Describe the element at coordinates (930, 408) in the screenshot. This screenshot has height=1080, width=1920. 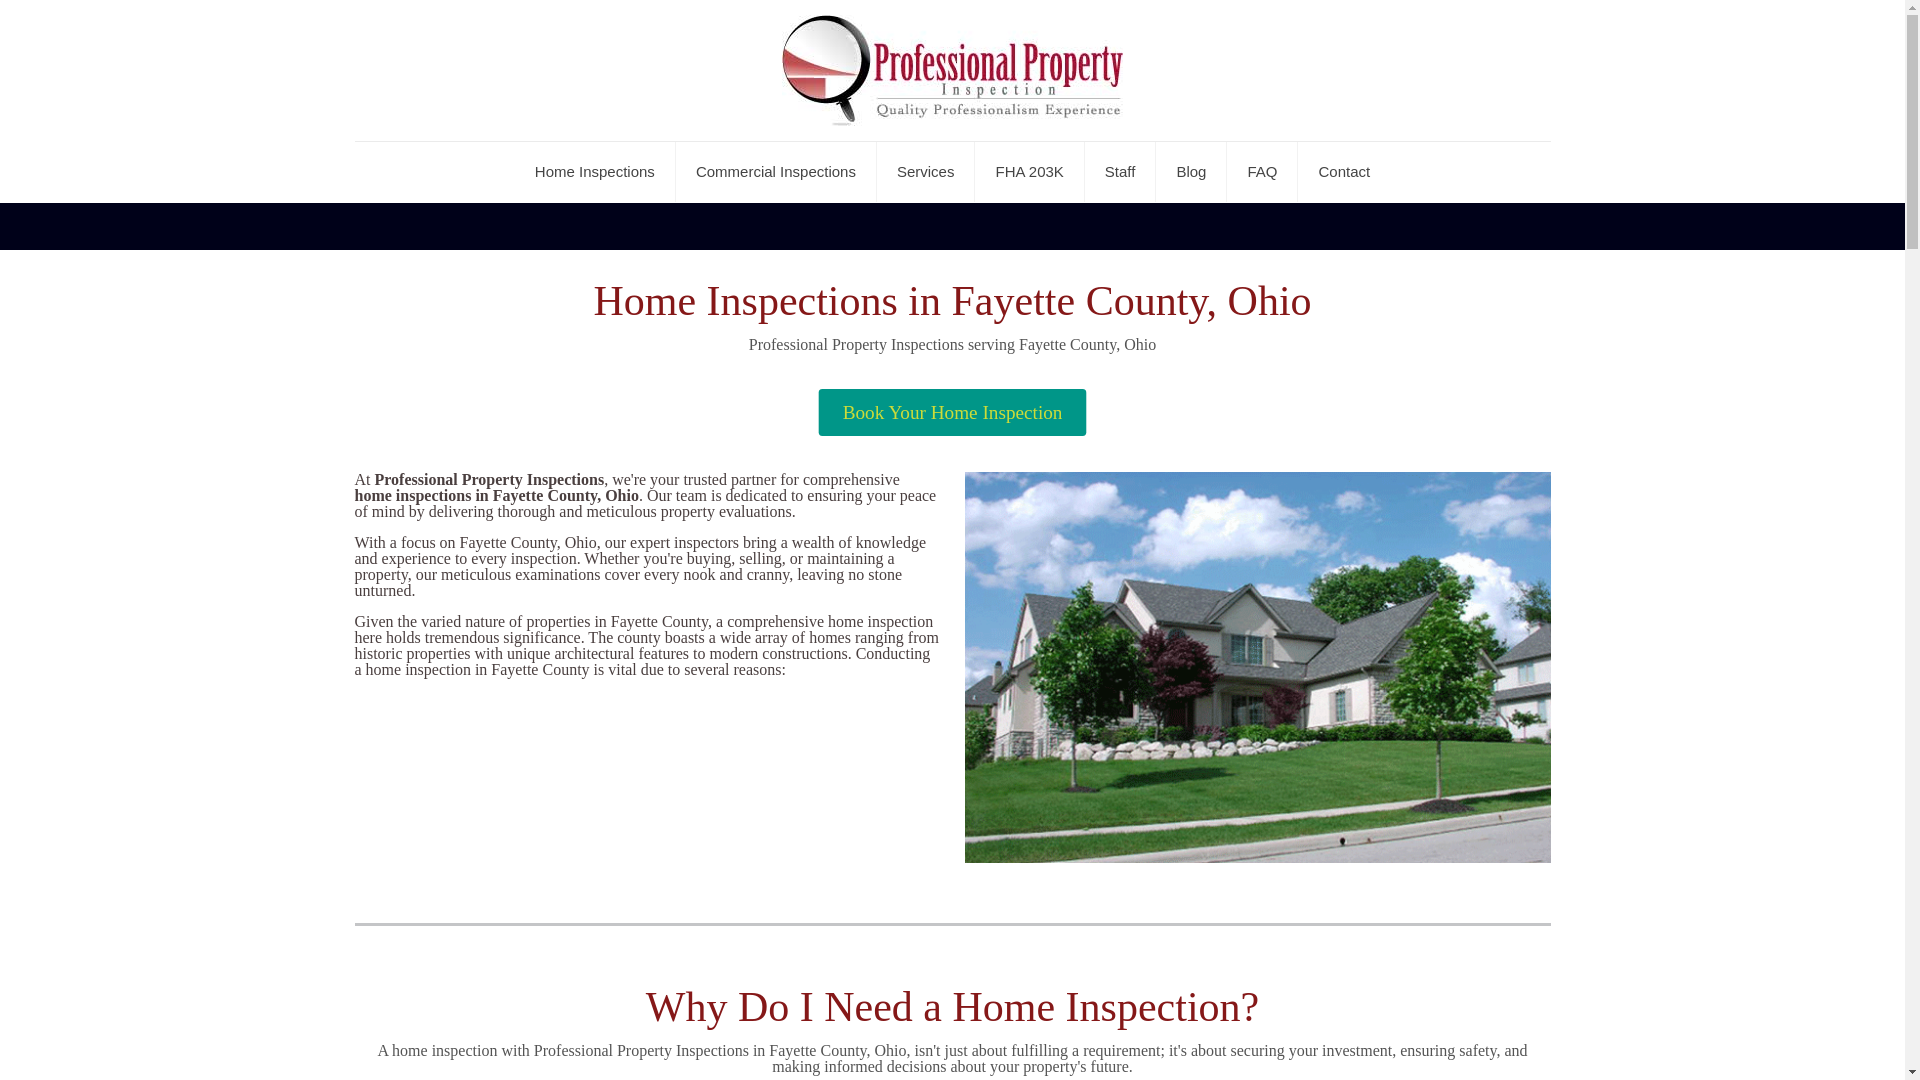
I see `Book Your Home Inspection` at that location.